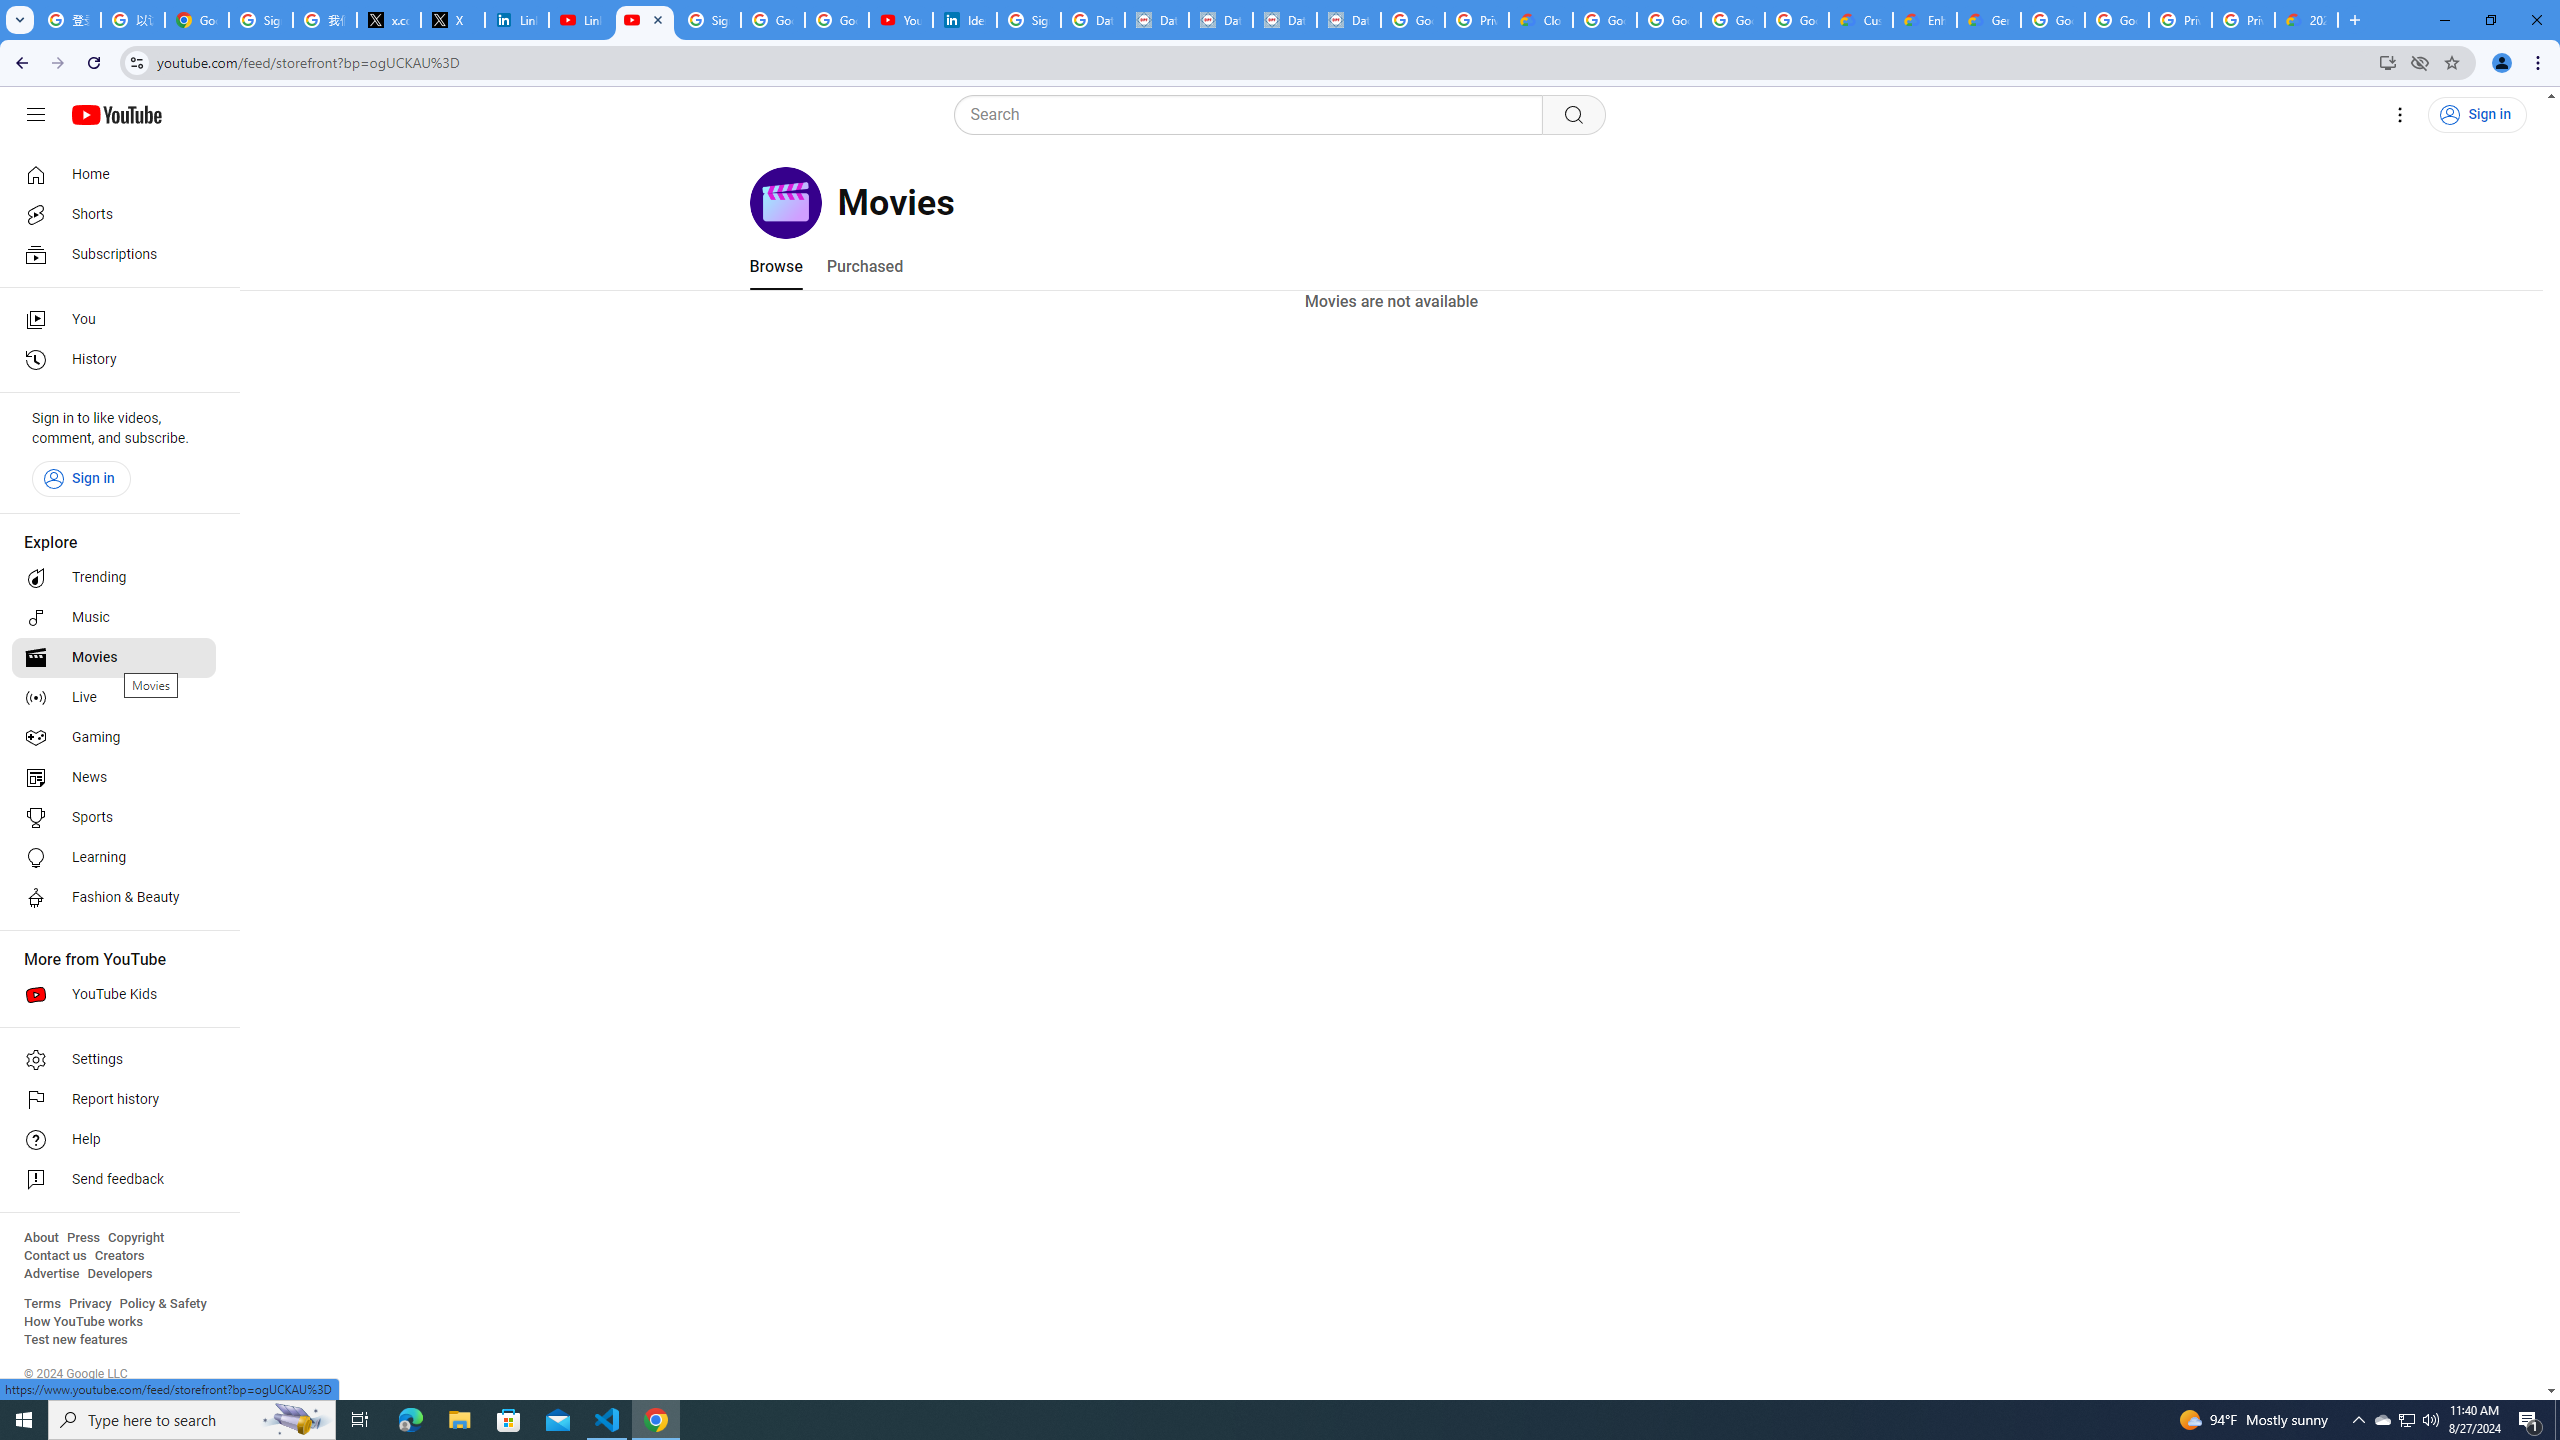 This screenshot has width=2560, height=1440. I want to click on Live, so click(114, 698).